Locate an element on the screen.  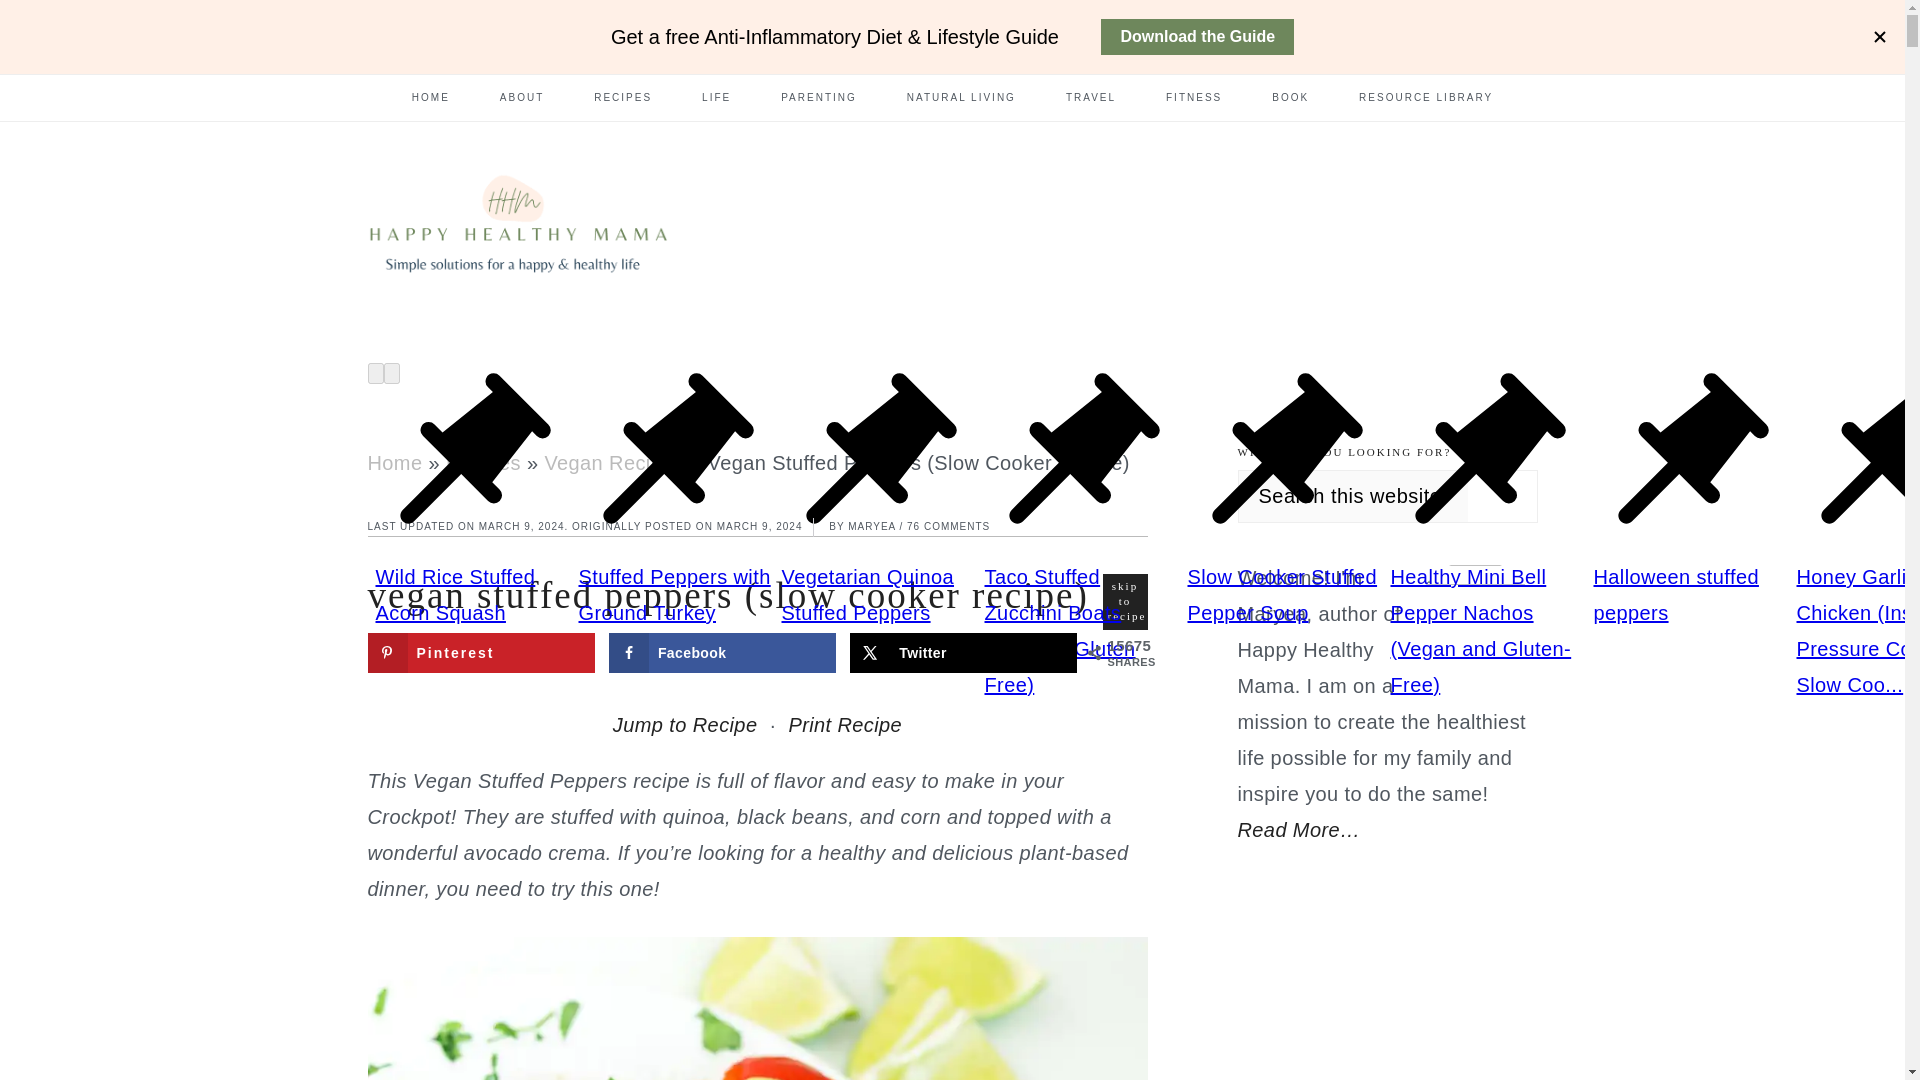
skip to recipe is located at coordinates (1124, 601).